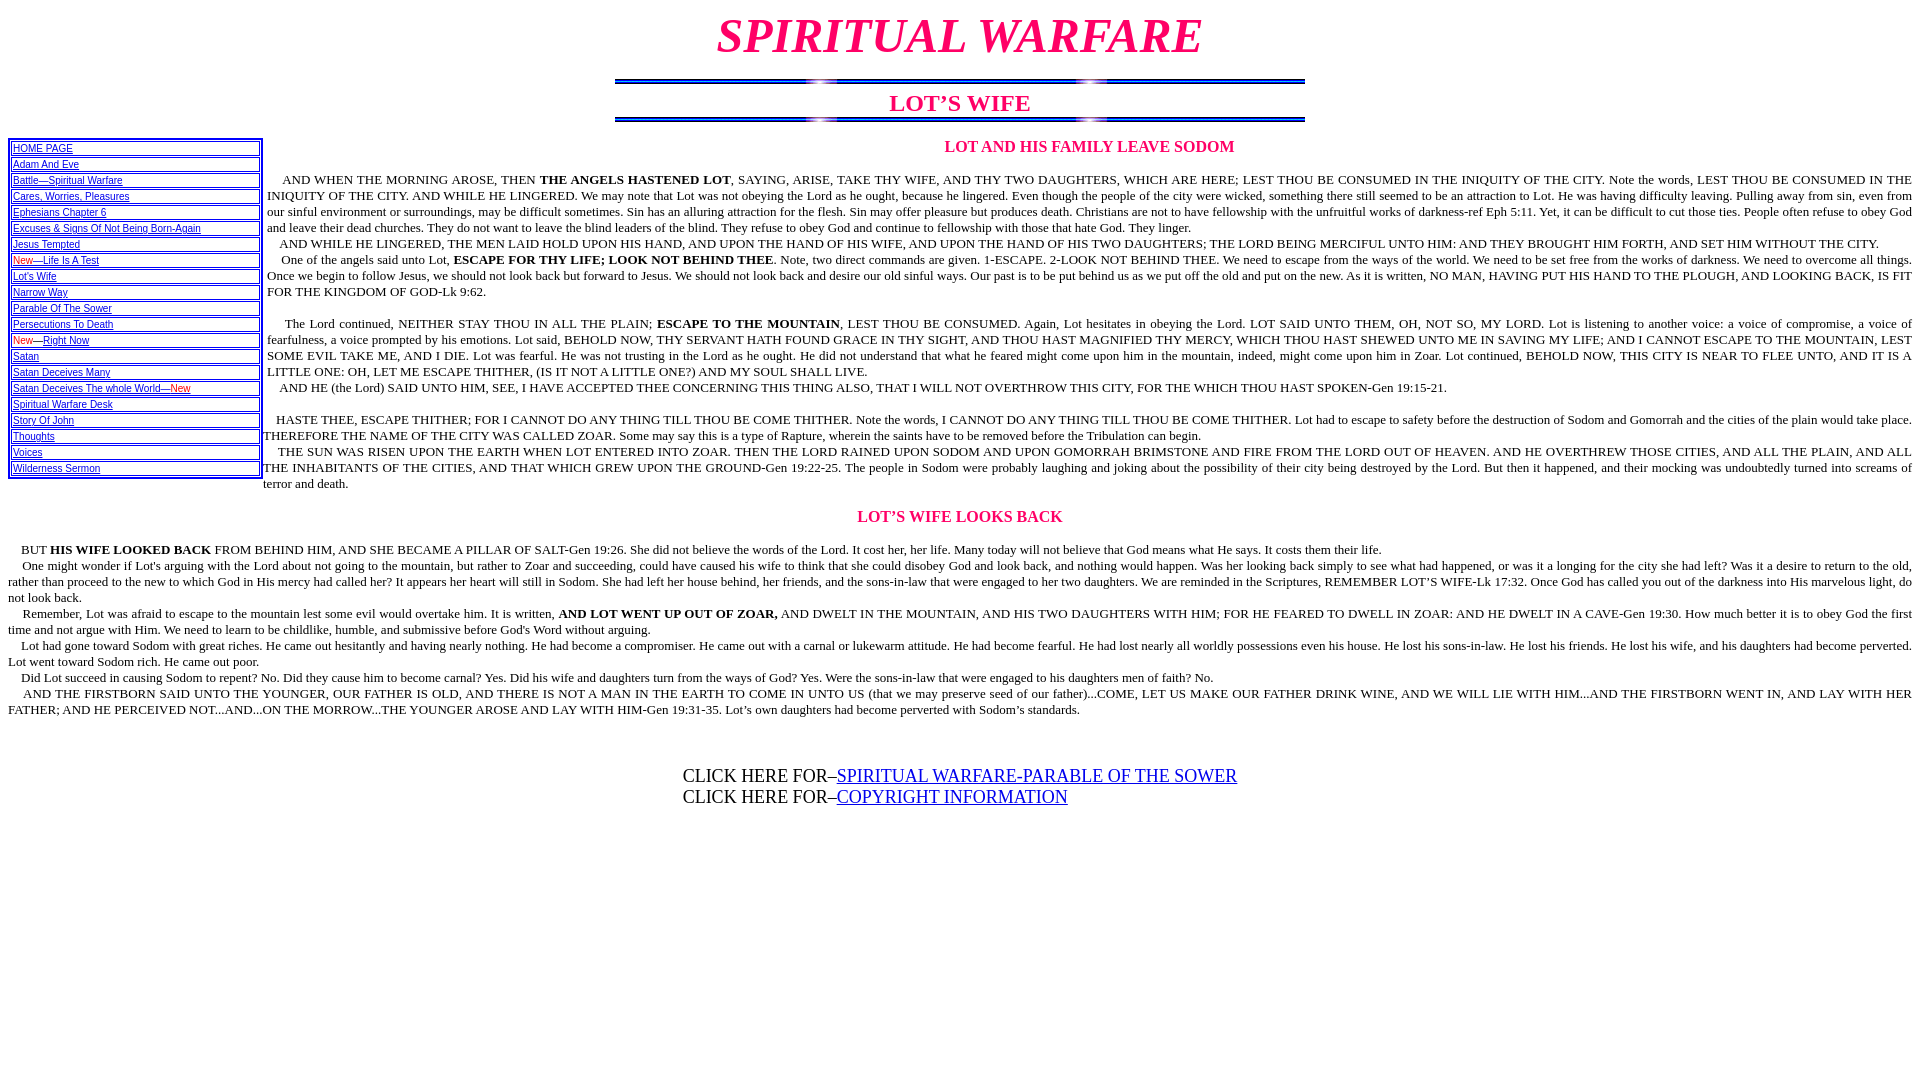  Describe the element at coordinates (62, 308) in the screenshot. I see `Parable Of The Sower` at that location.